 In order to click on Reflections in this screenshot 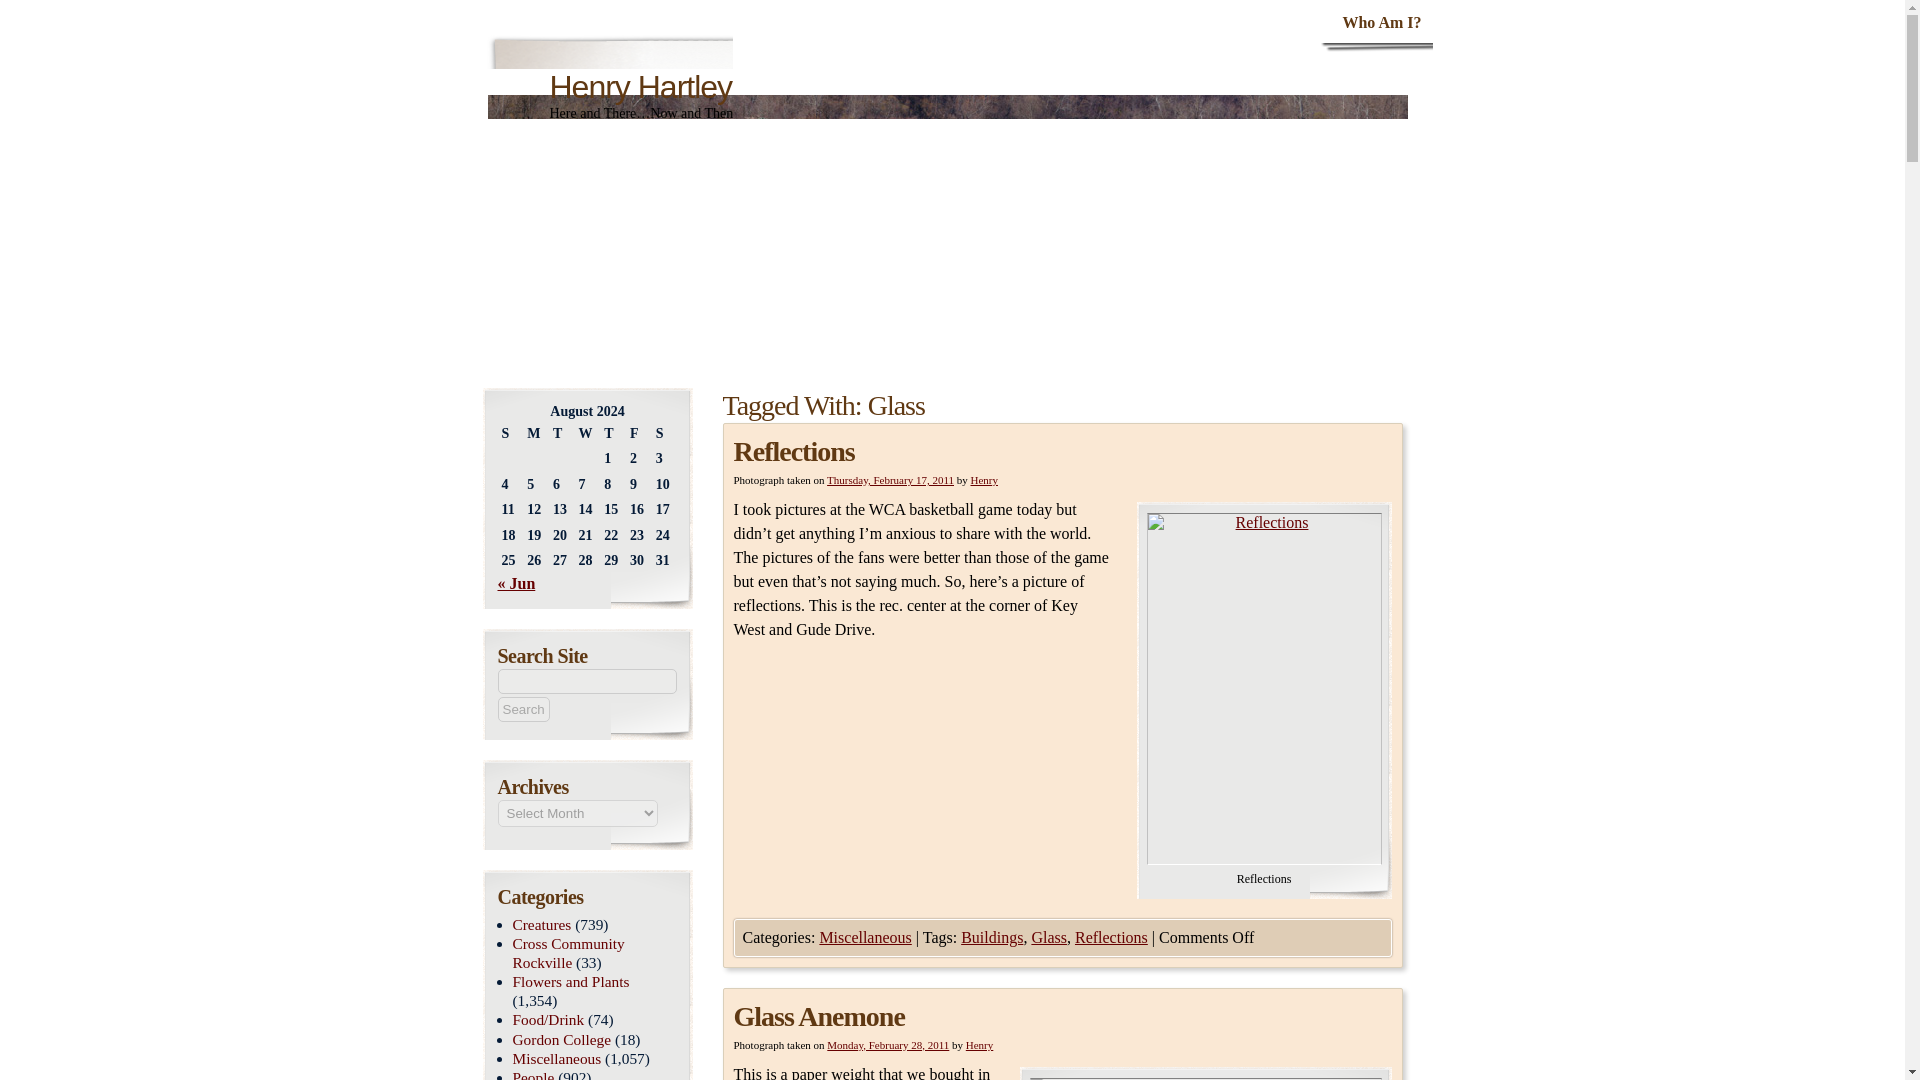, I will do `click(1112, 937)`.